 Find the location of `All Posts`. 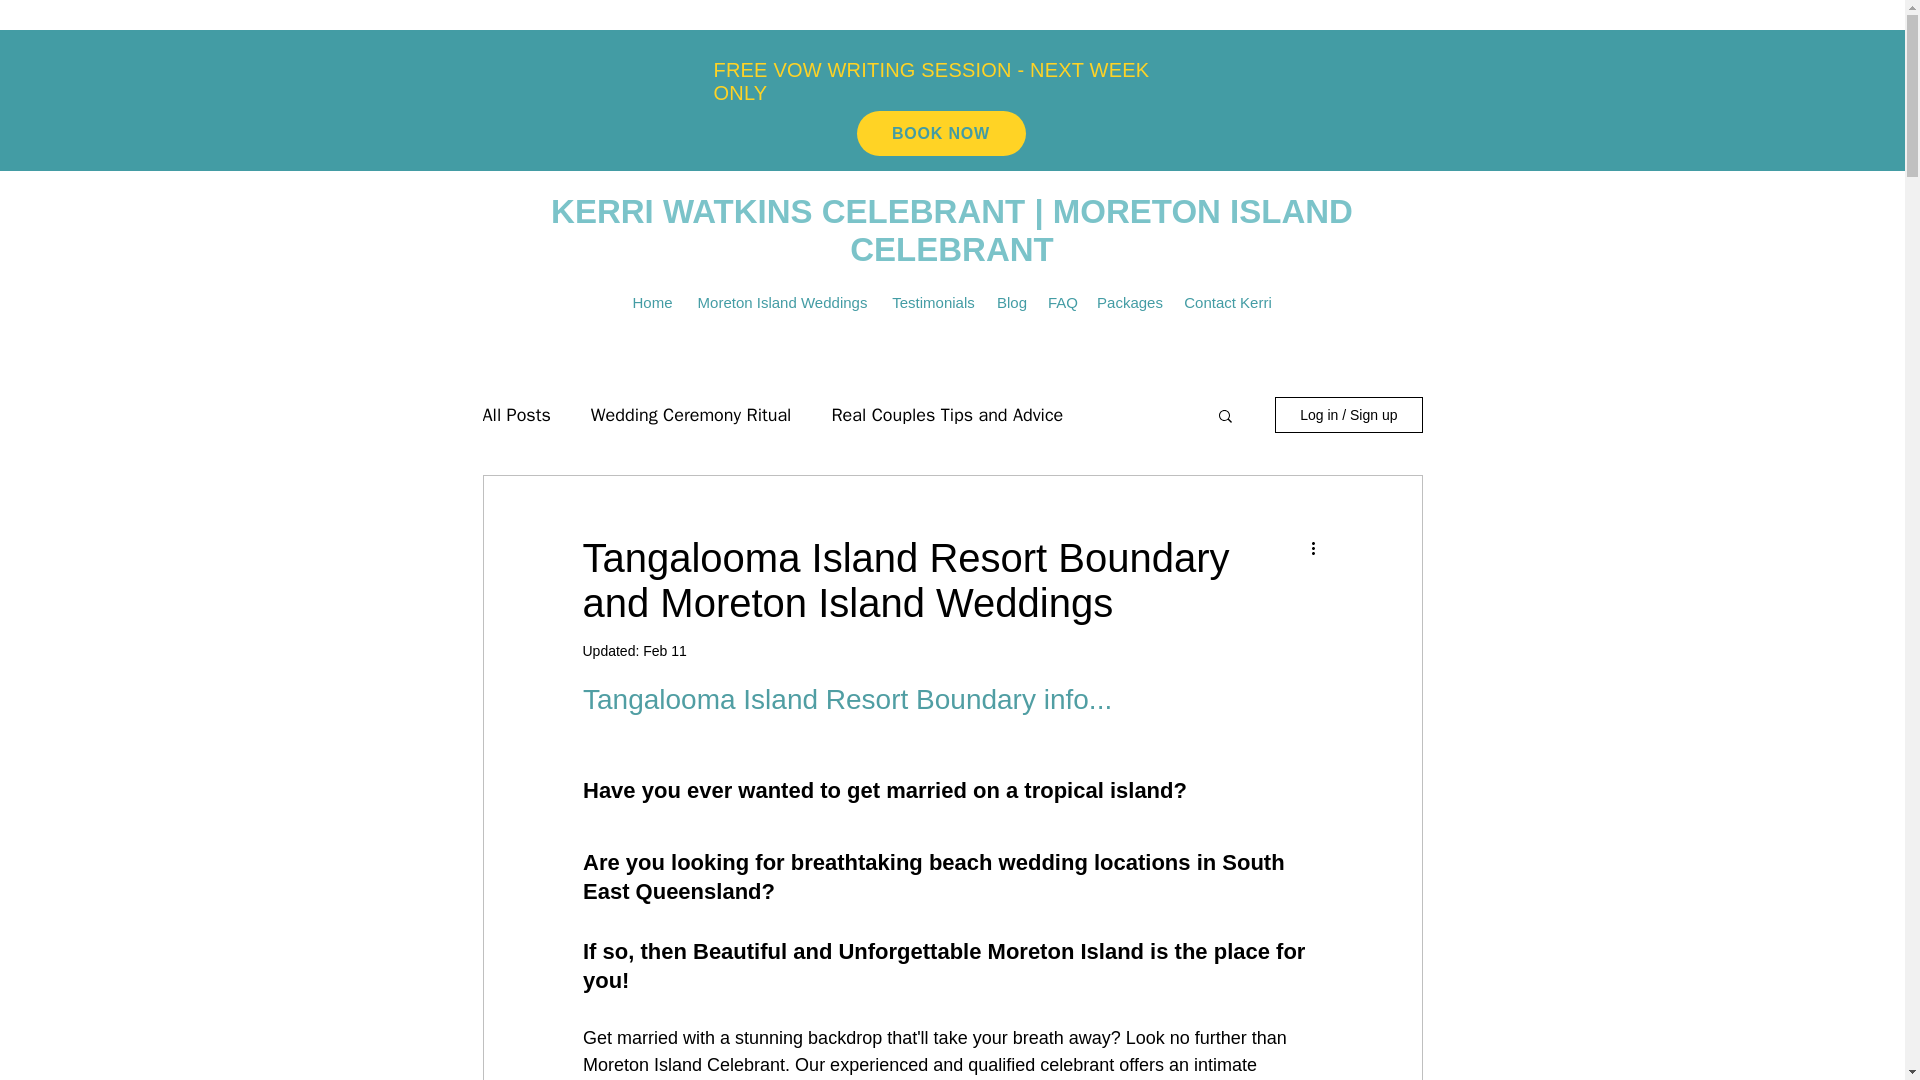

All Posts is located at coordinates (515, 414).